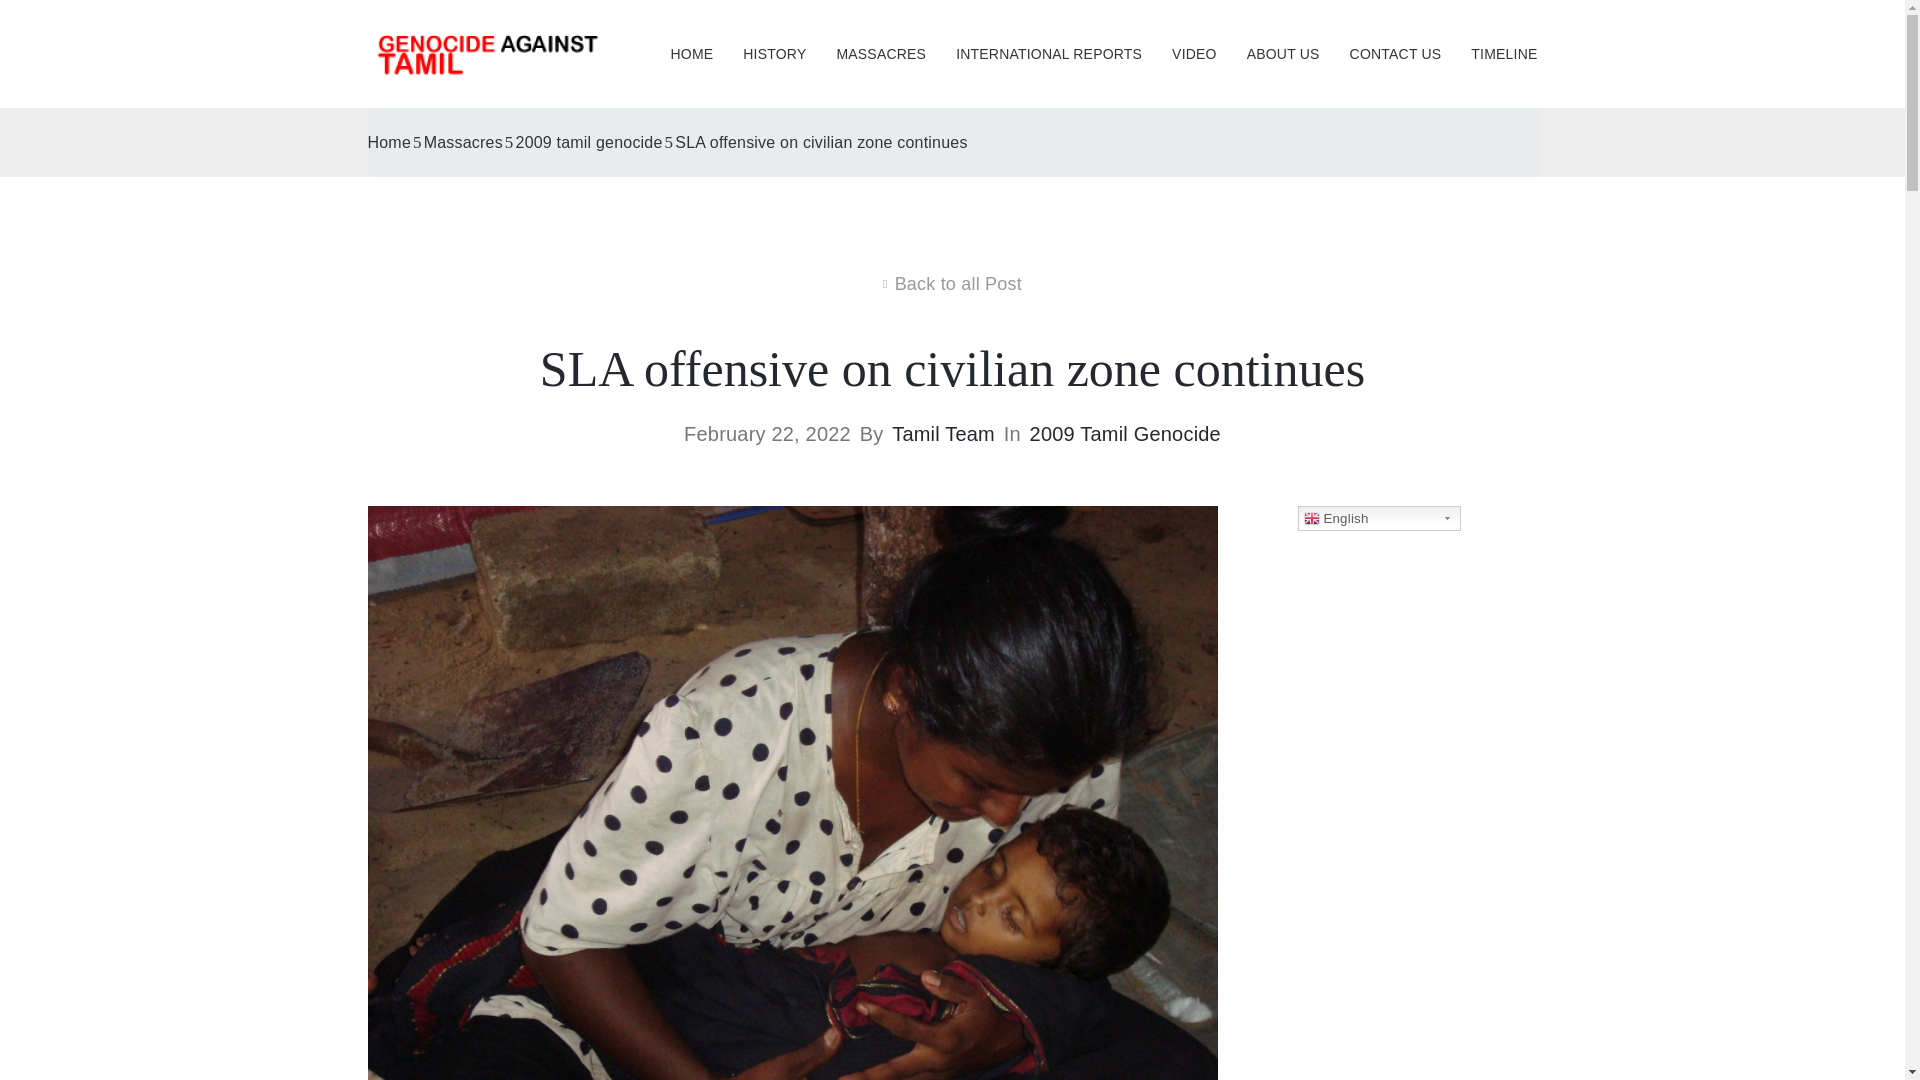 The width and height of the screenshot is (1920, 1080). What do you see at coordinates (1283, 53) in the screenshot?
I see `ABOUT US` at bounding box center [1283, 53].